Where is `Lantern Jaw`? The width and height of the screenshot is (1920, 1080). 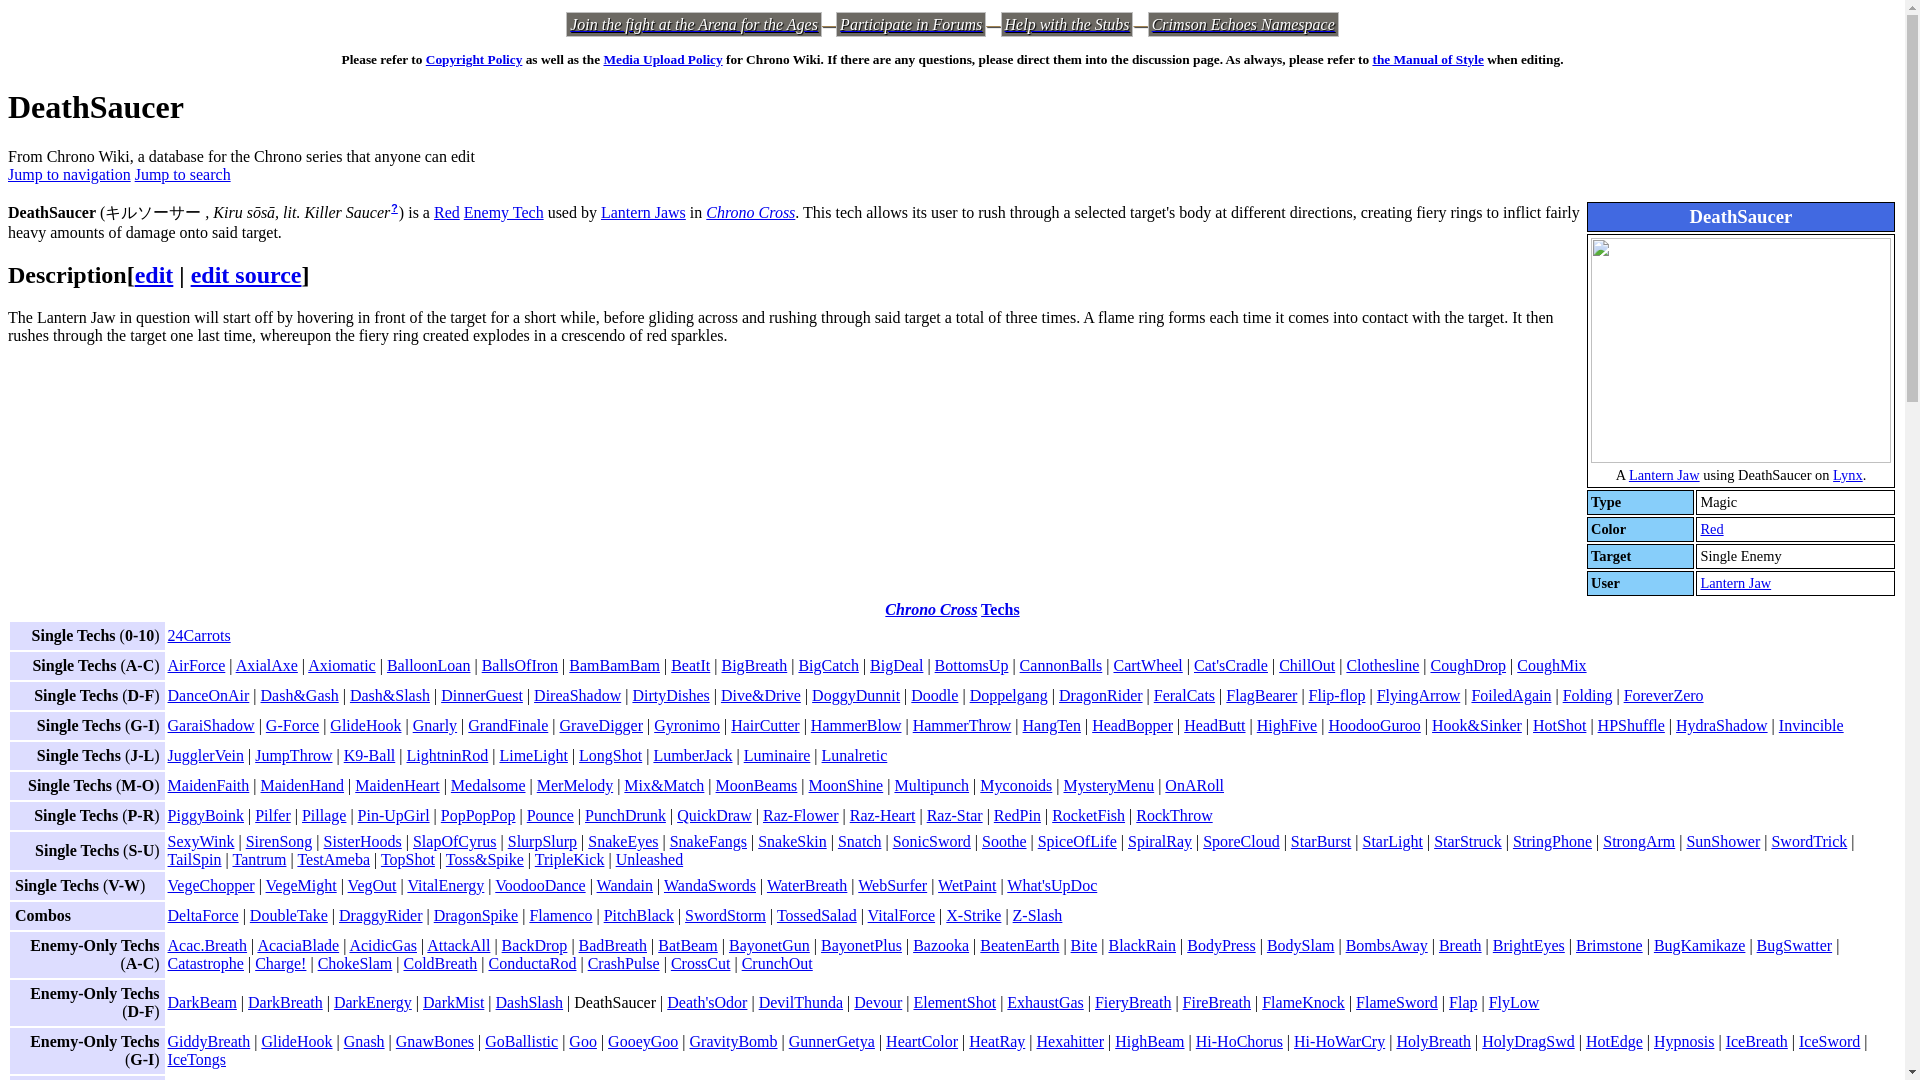
Lantern Jaw is located at coordinates (1734, 582).